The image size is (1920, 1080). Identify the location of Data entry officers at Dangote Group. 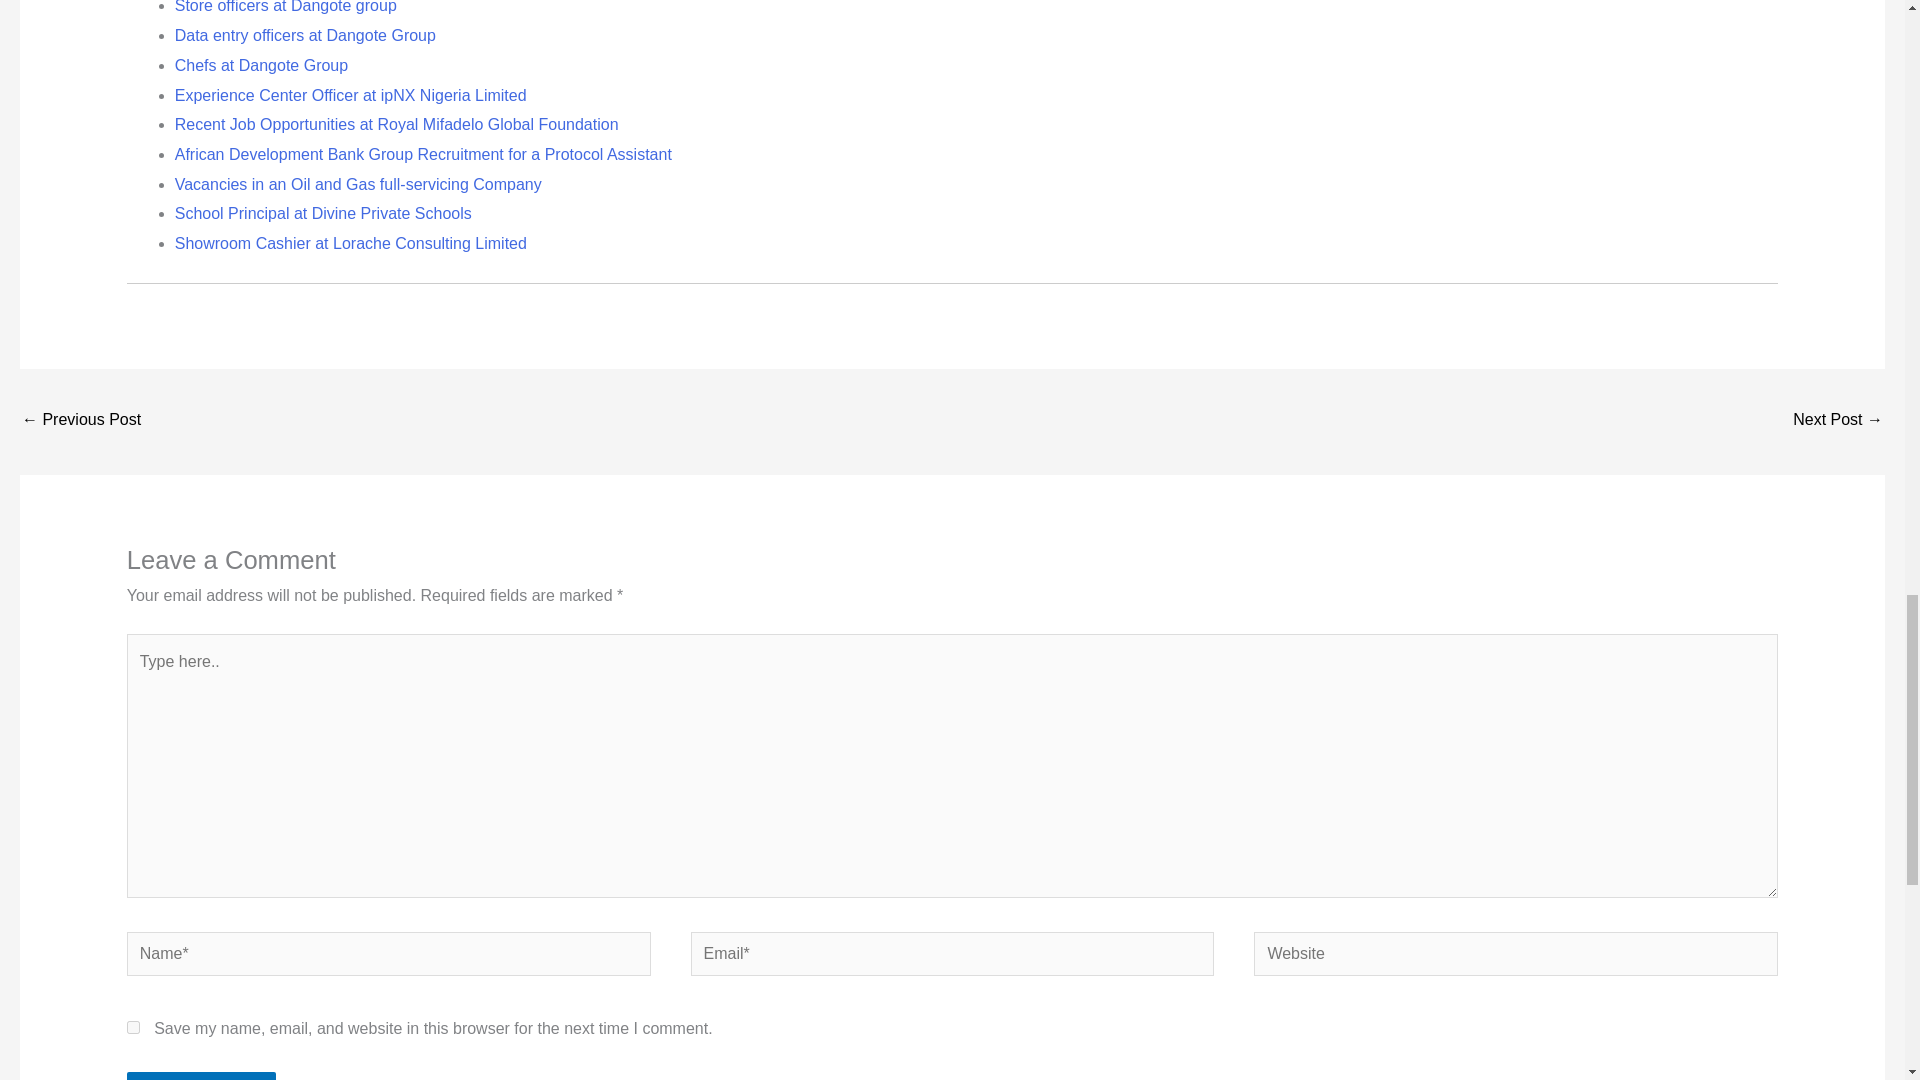
(304, 36).